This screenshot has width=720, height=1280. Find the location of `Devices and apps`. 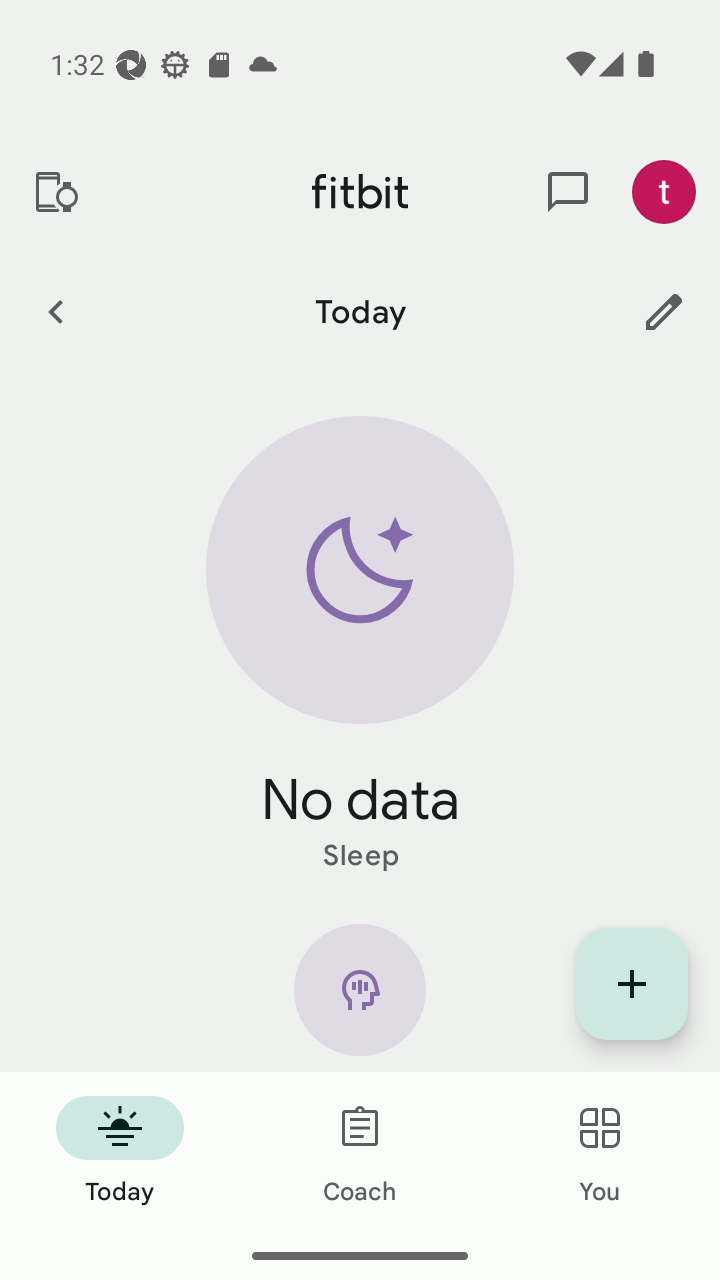

Devices and apps is located at coordinates (55, 192).